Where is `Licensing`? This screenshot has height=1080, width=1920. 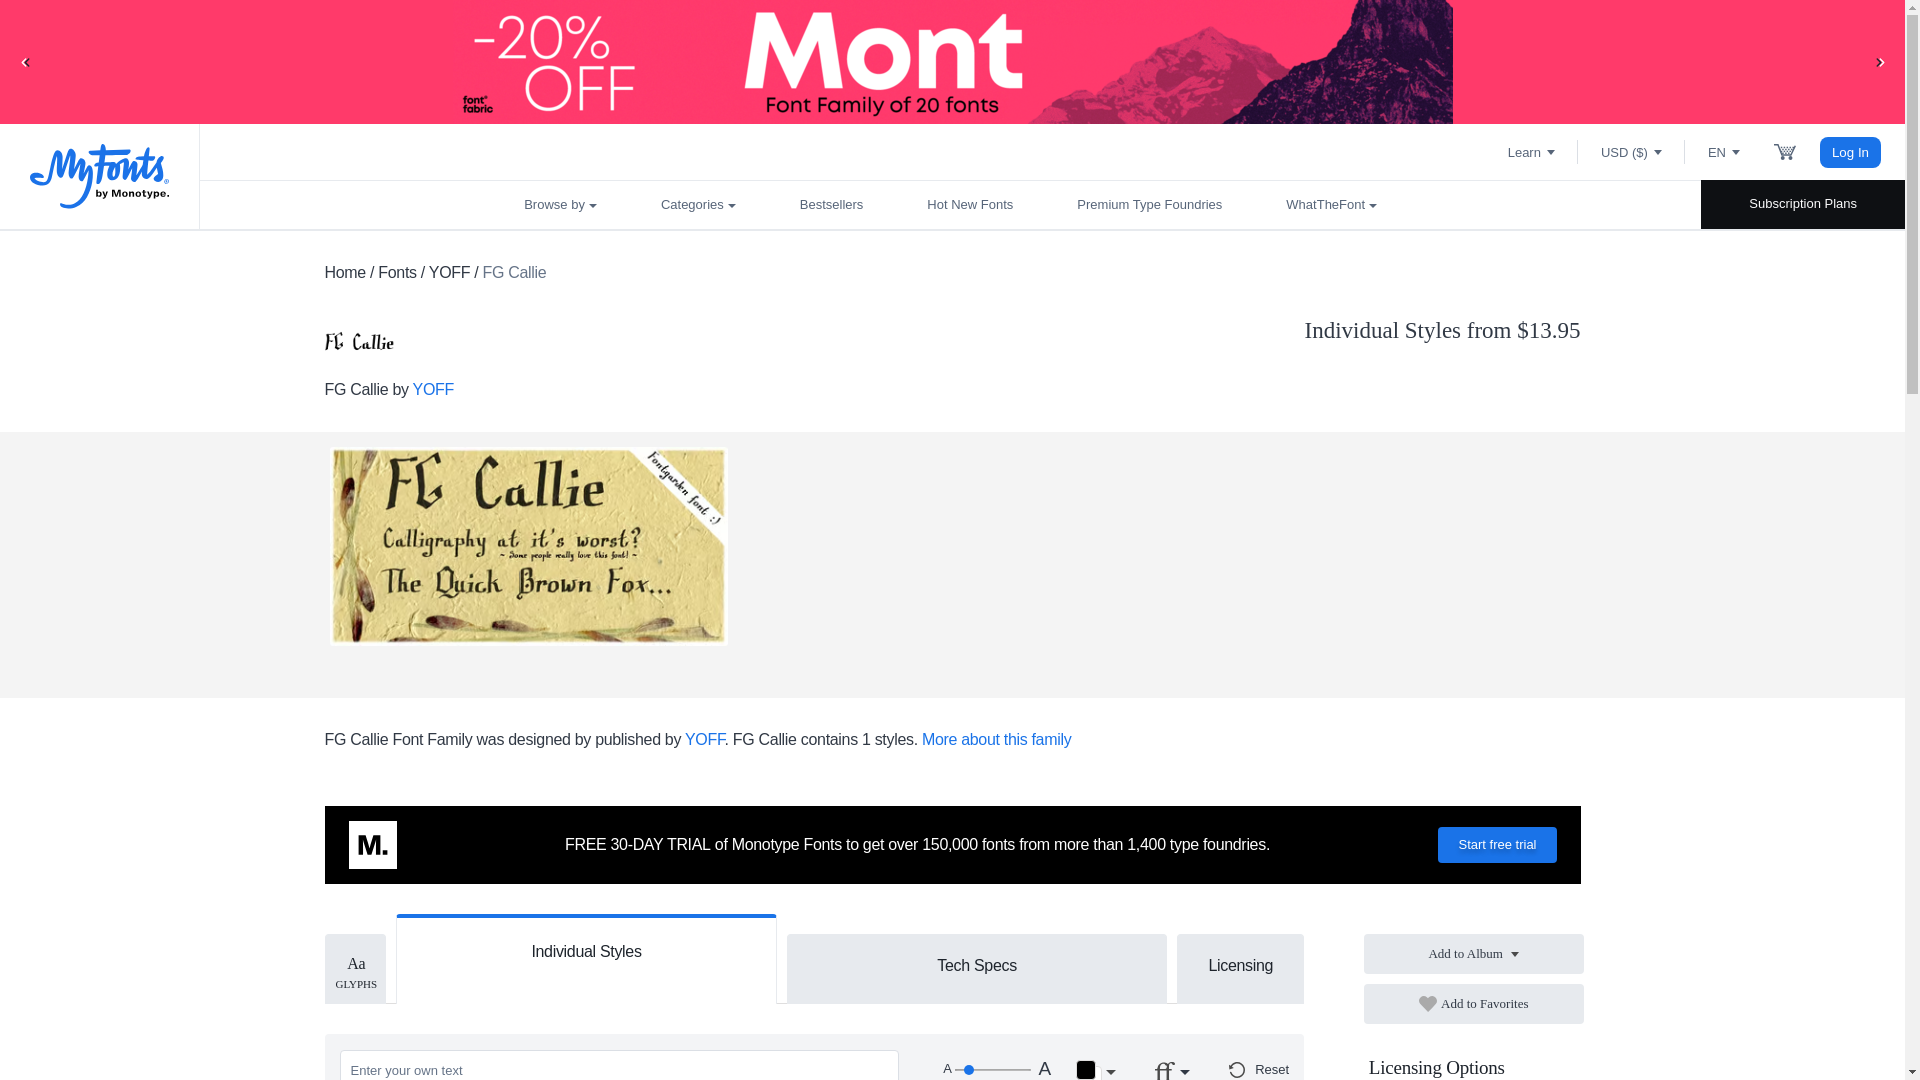 Licensing is located at coordinates (1240, 964).